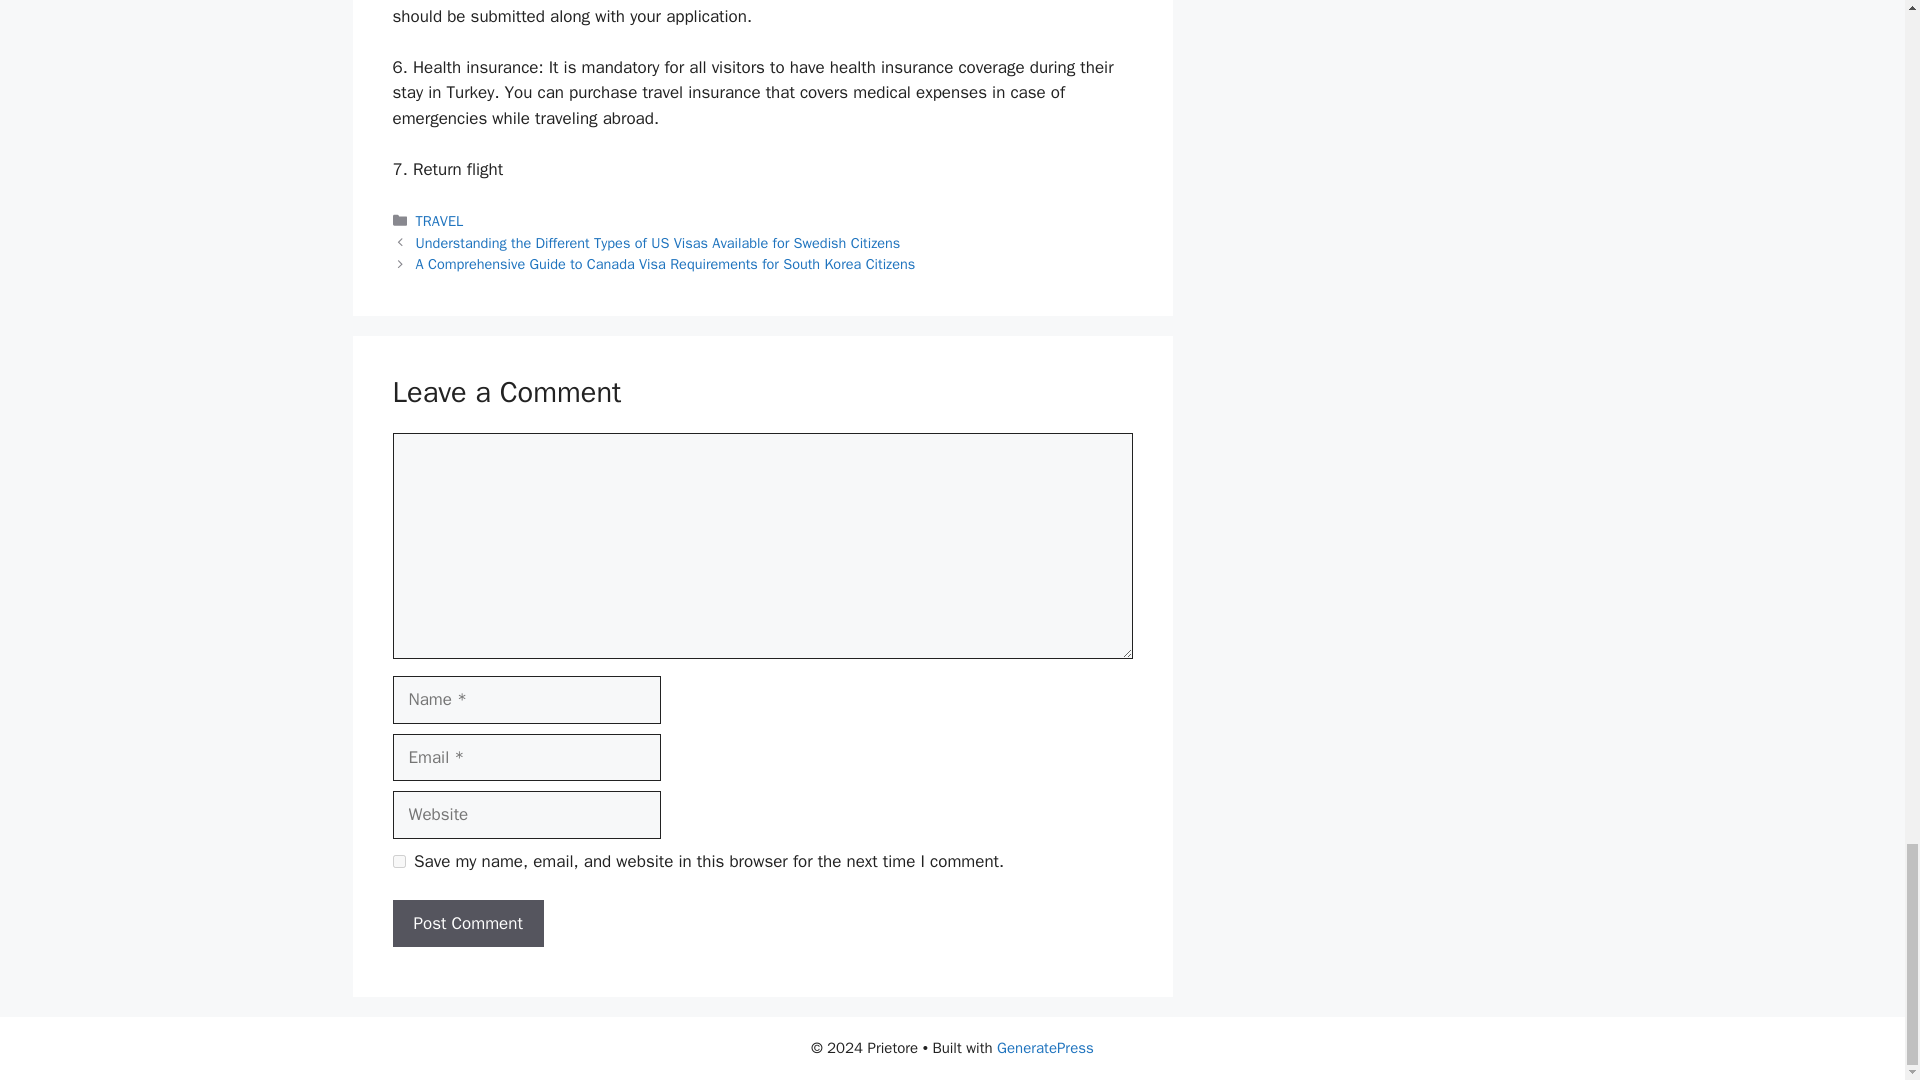 Image resolution: width=1920 pixels, height=1080 pixels. Describe the element at coordinates (440, 220) in the screenshot. I see `TRAVEL` at that location.